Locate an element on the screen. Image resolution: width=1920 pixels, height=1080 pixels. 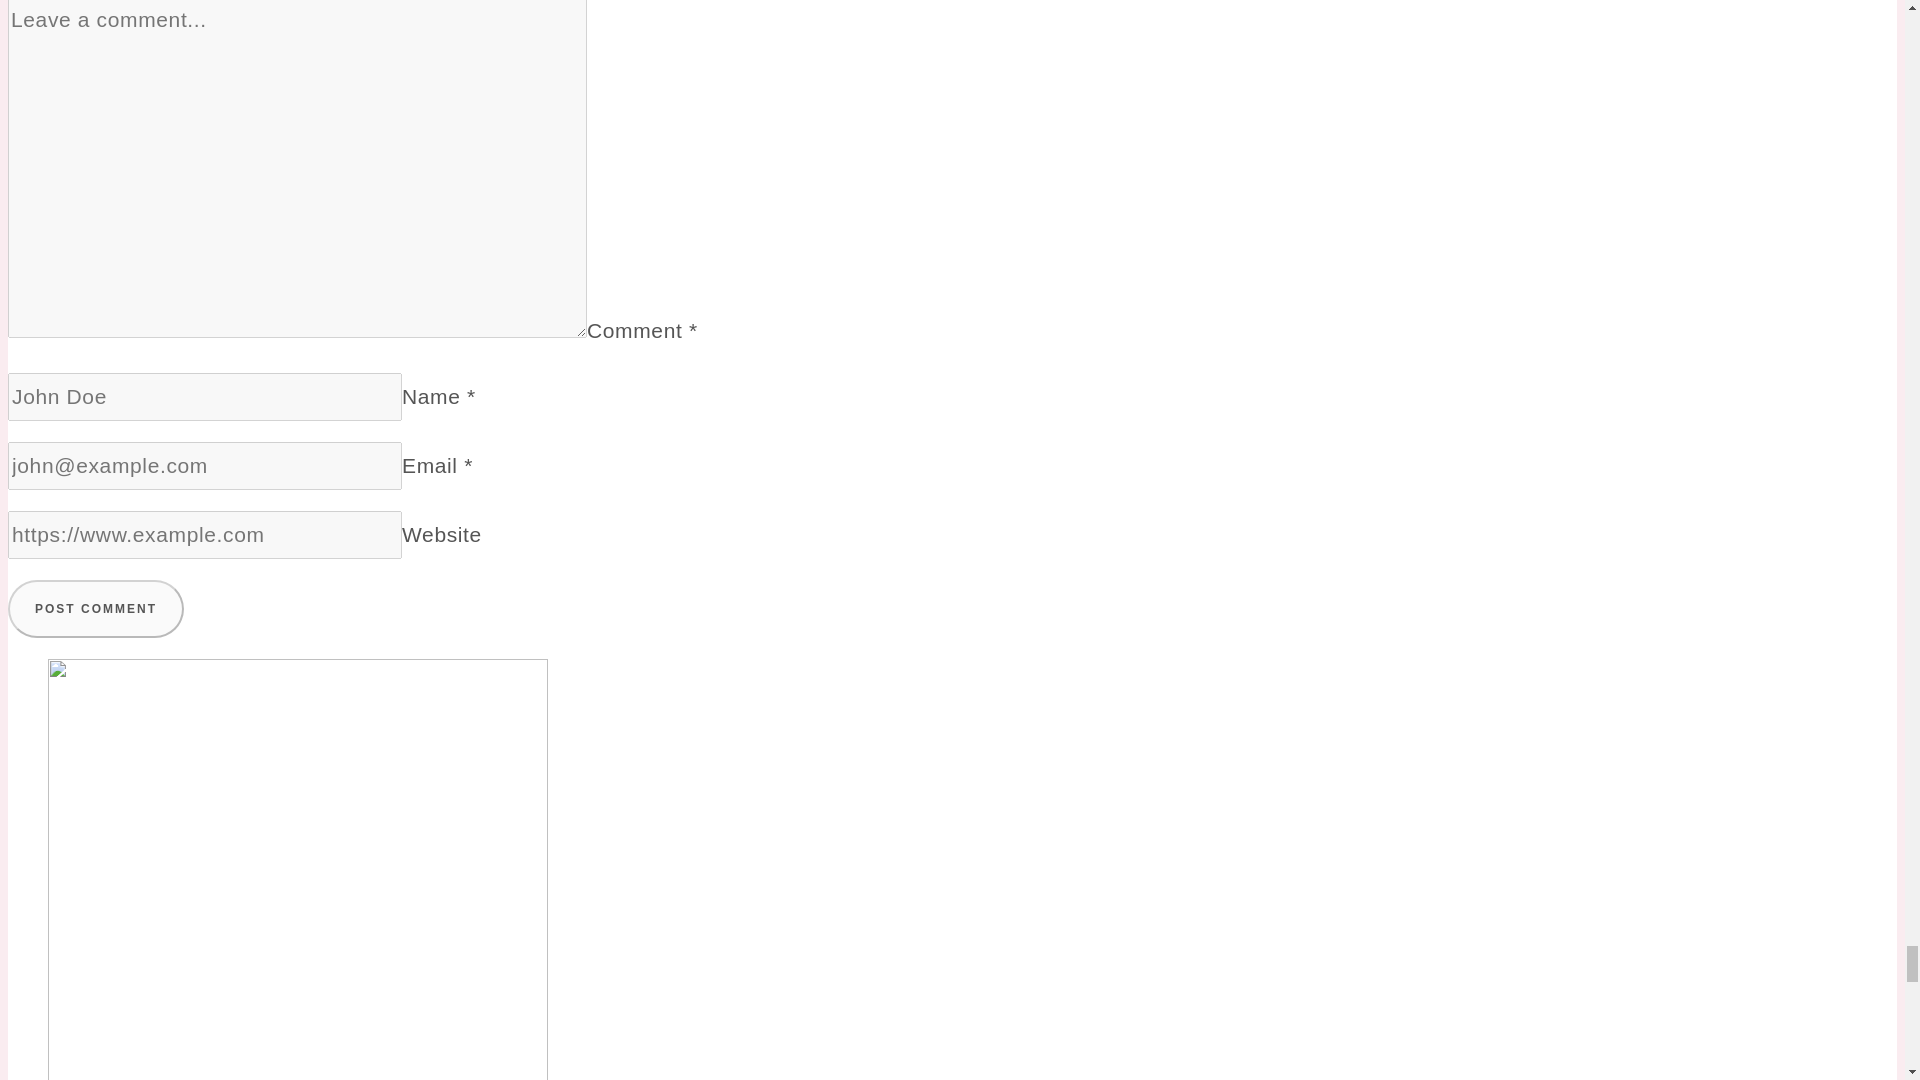
Post Comment is located at coordinates (96, 608).